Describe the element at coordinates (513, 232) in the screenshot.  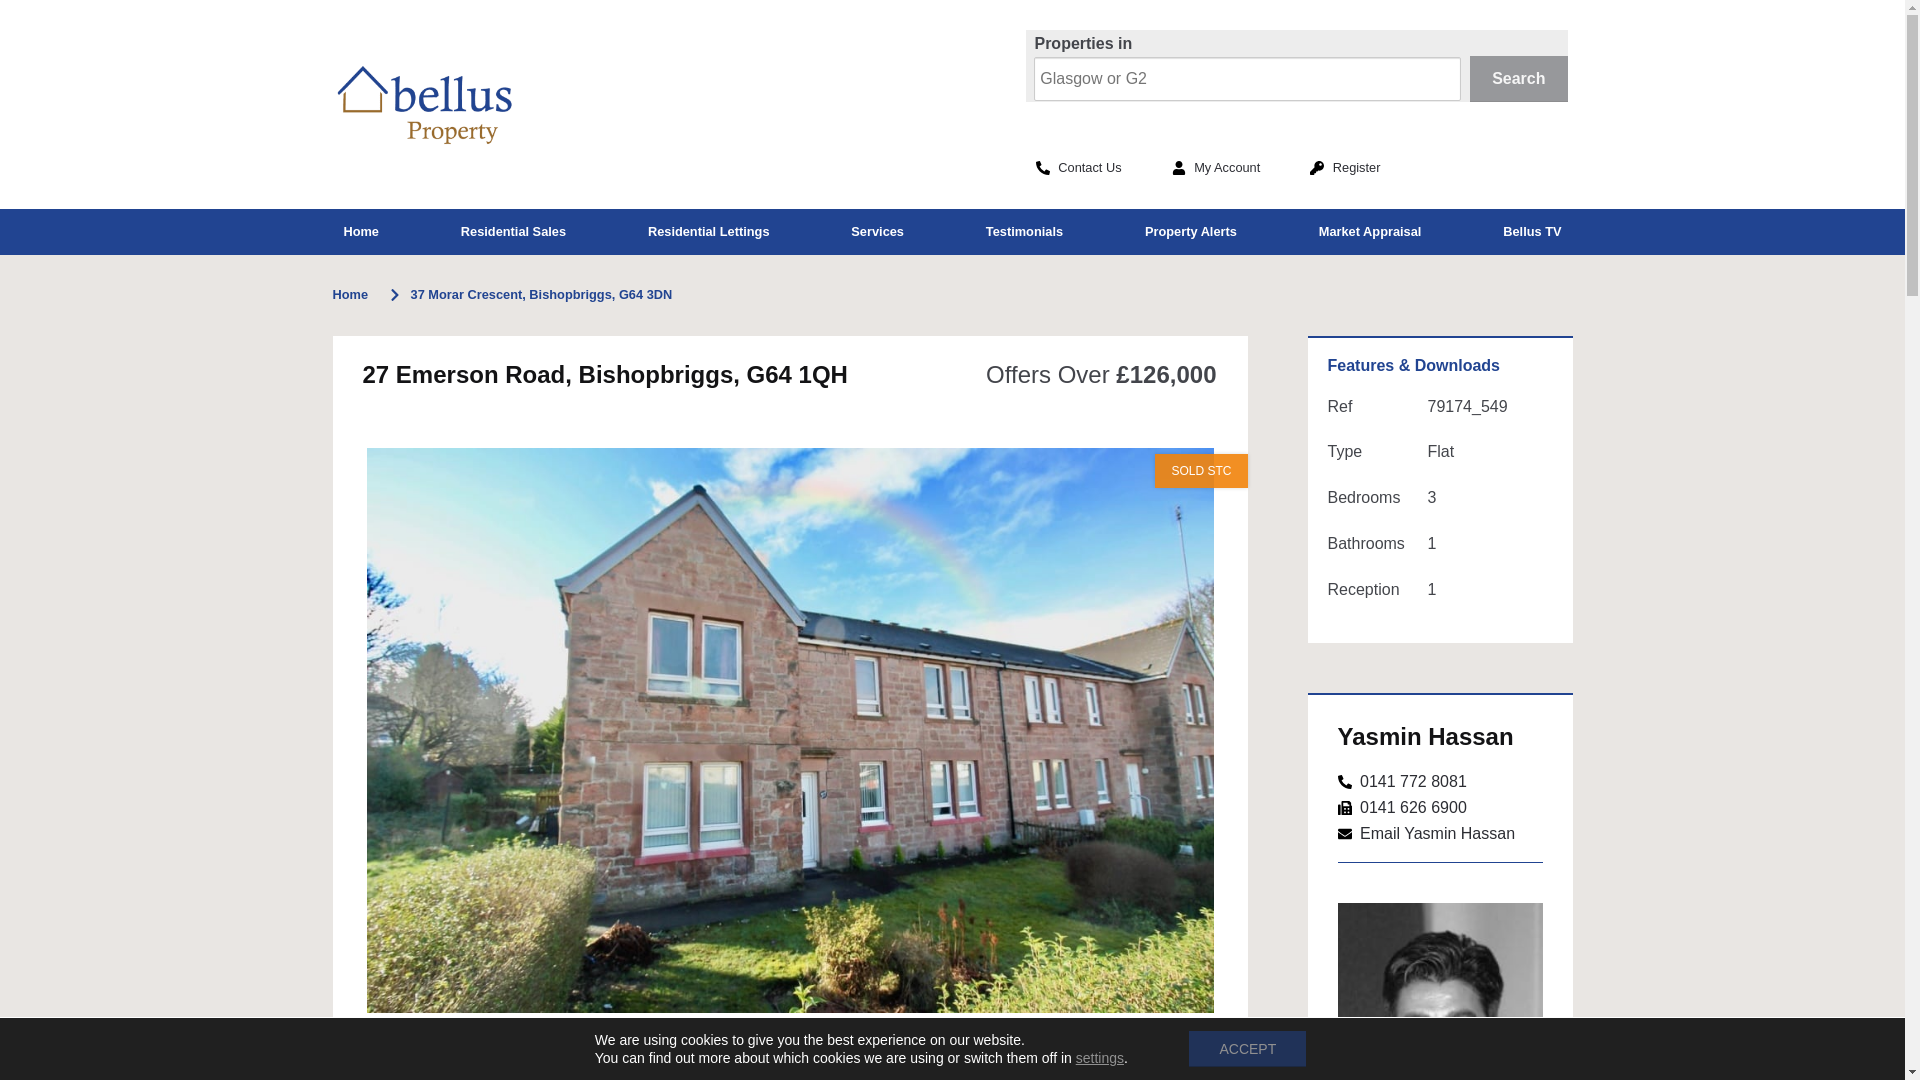
I see `Residential Sales` at that location.